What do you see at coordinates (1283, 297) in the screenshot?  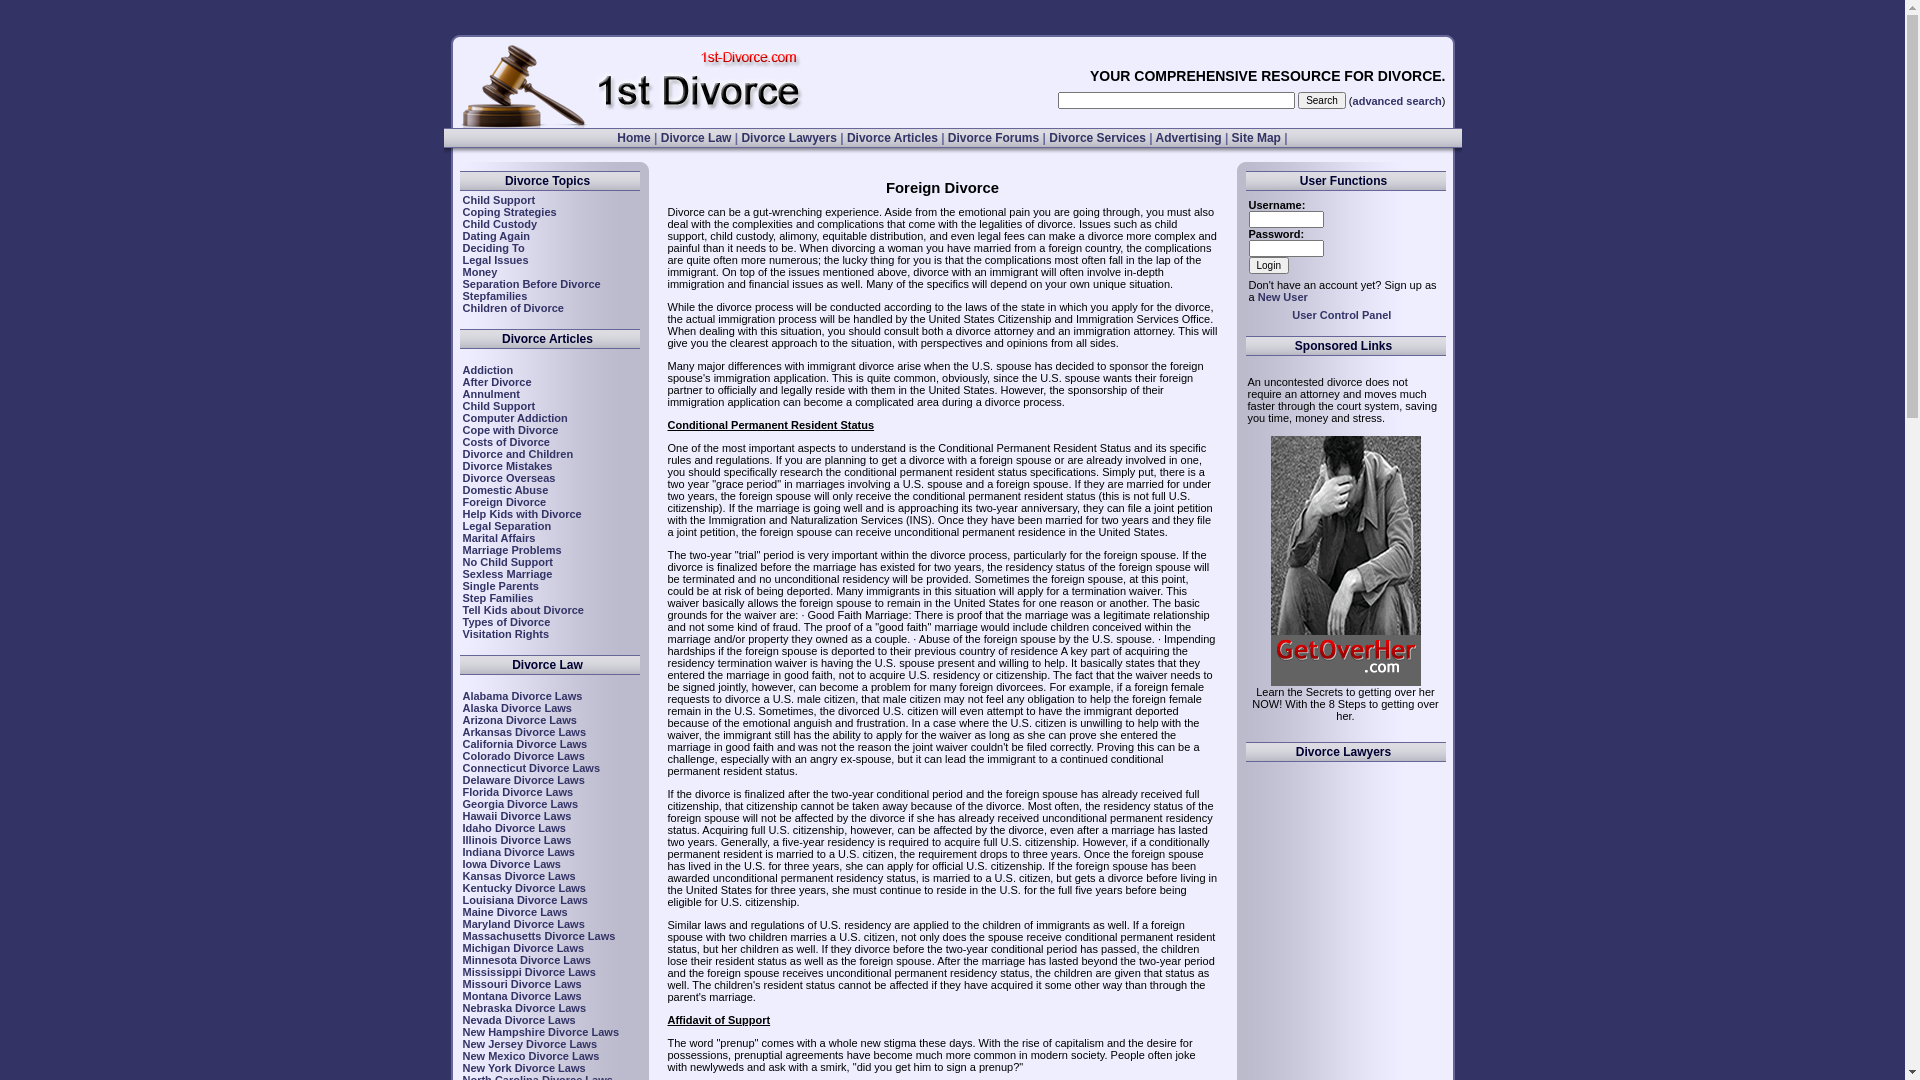 I see `New User` at bounding box center [1283, 297].